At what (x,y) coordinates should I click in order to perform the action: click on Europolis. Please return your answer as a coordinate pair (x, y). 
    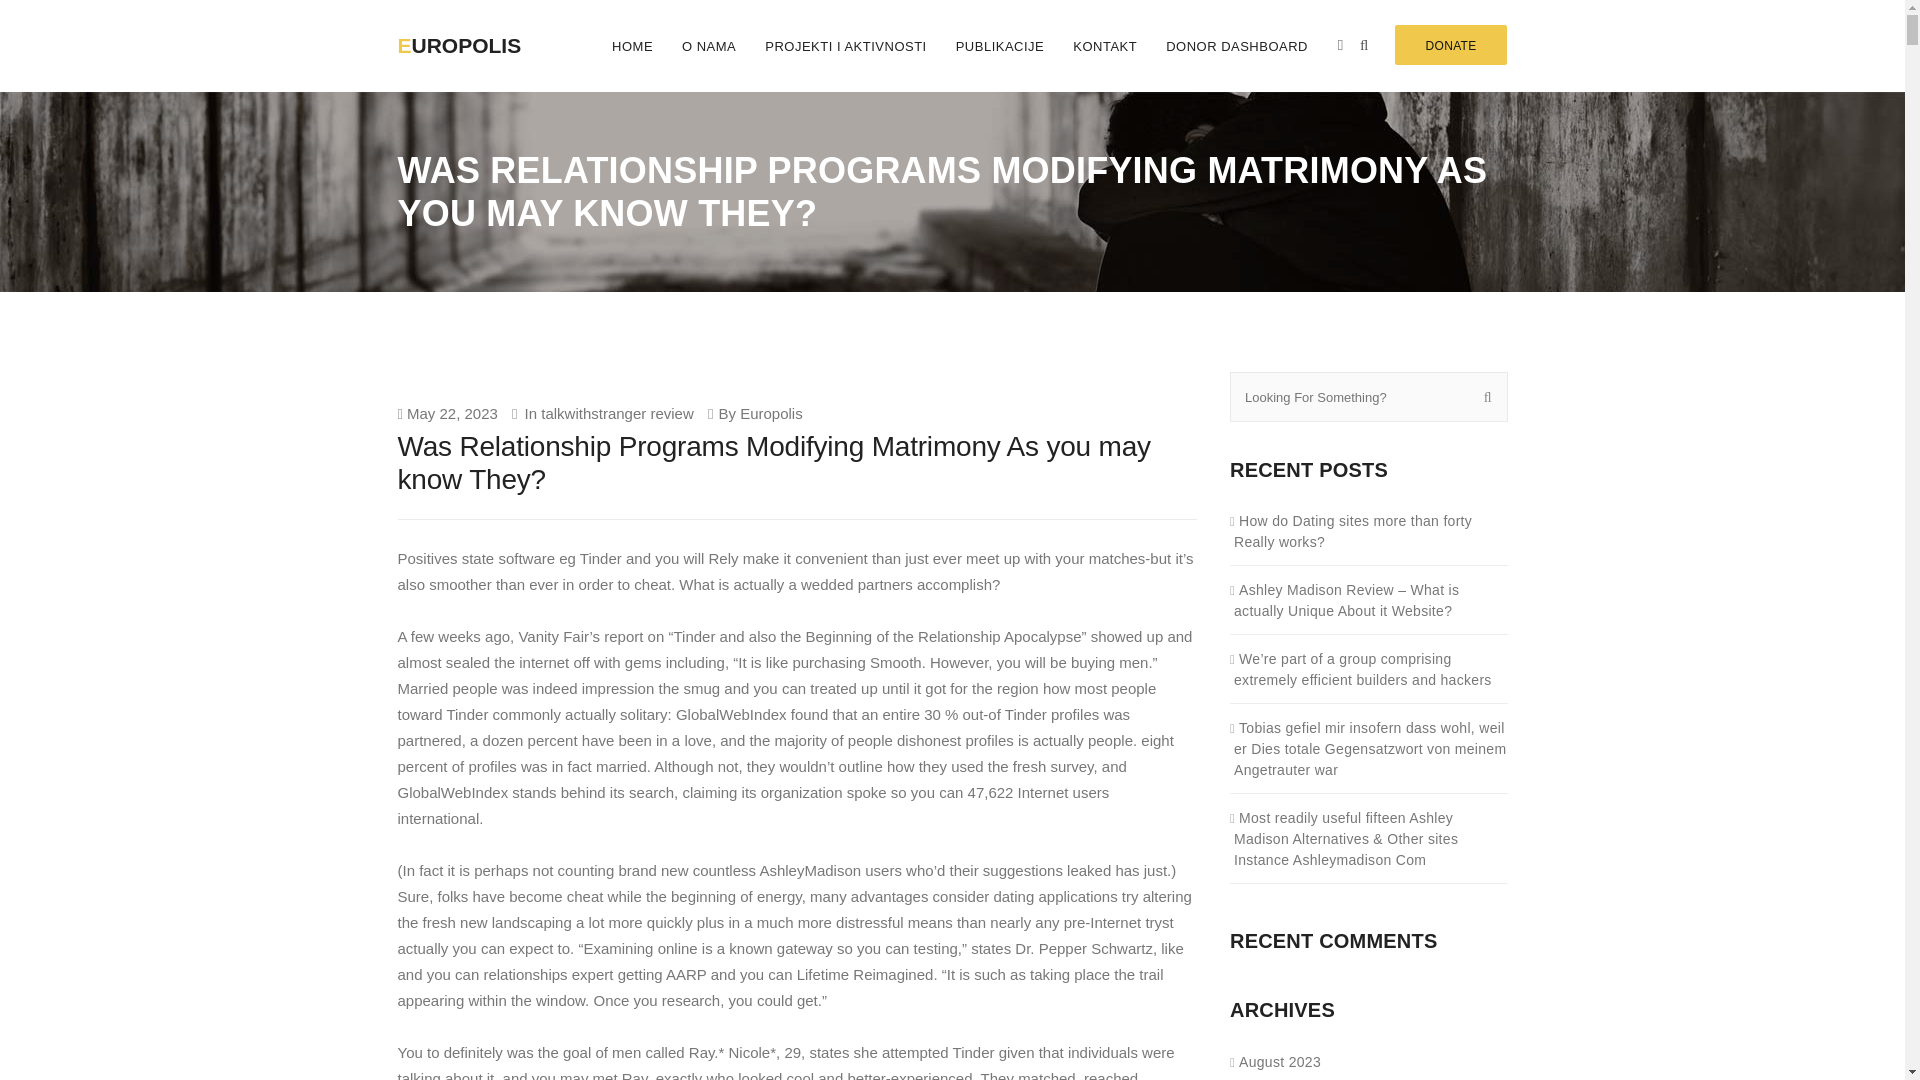
    Looking at the image, I should click on (770, 412).